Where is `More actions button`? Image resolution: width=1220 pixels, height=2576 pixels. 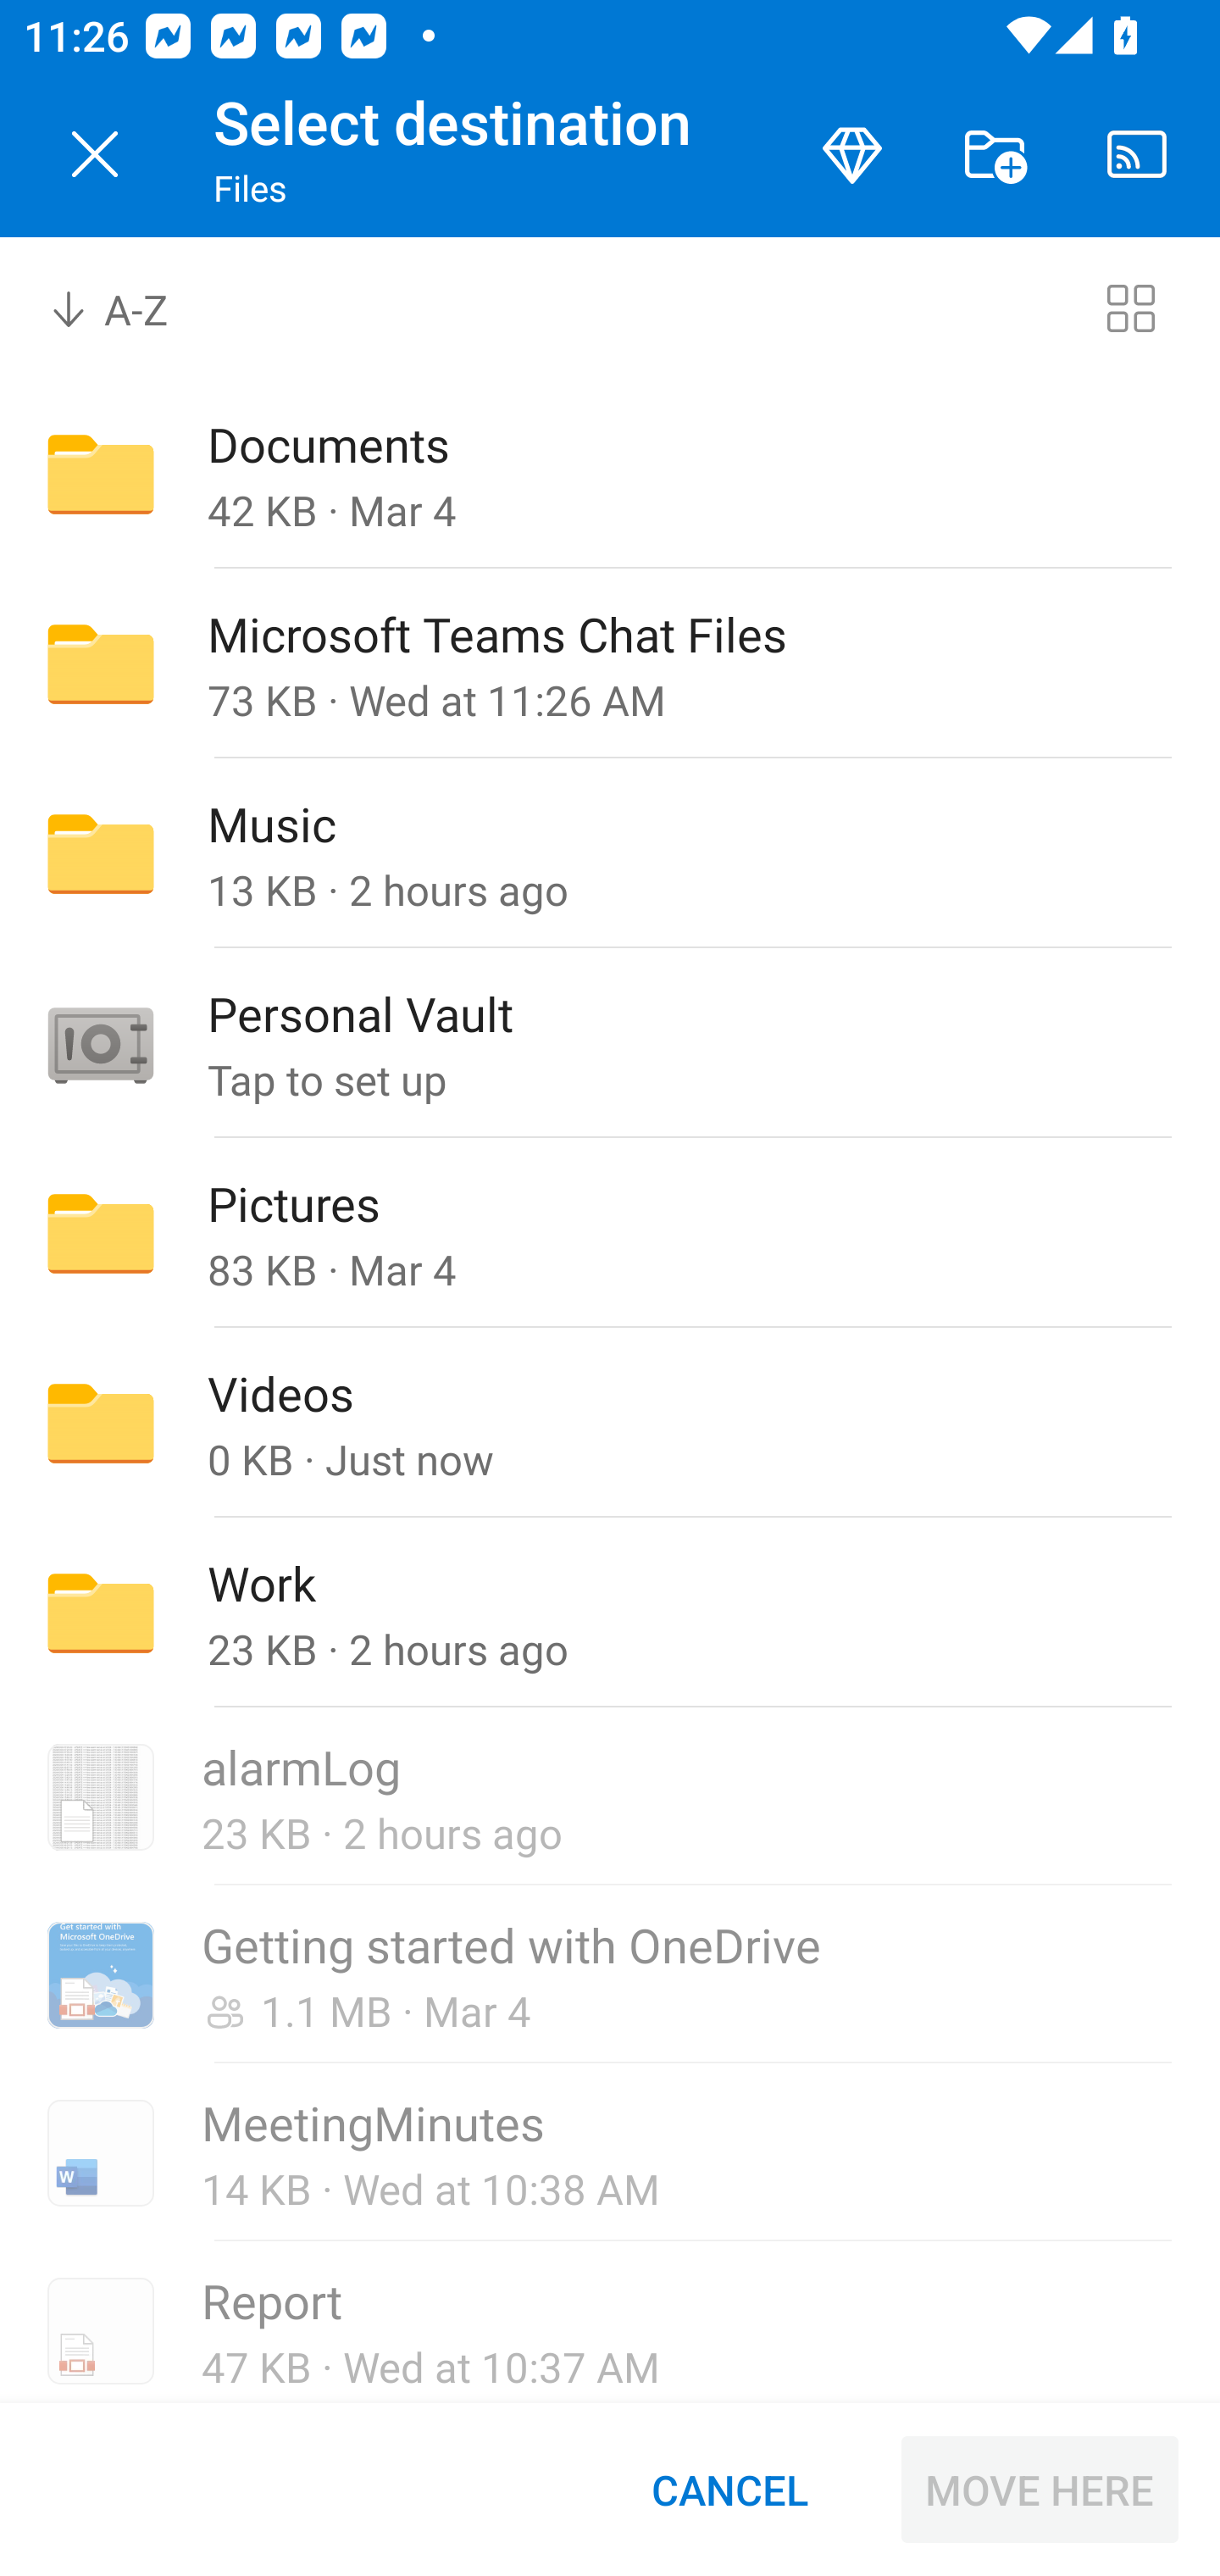 More actions button is located at coordinates (995, 154).